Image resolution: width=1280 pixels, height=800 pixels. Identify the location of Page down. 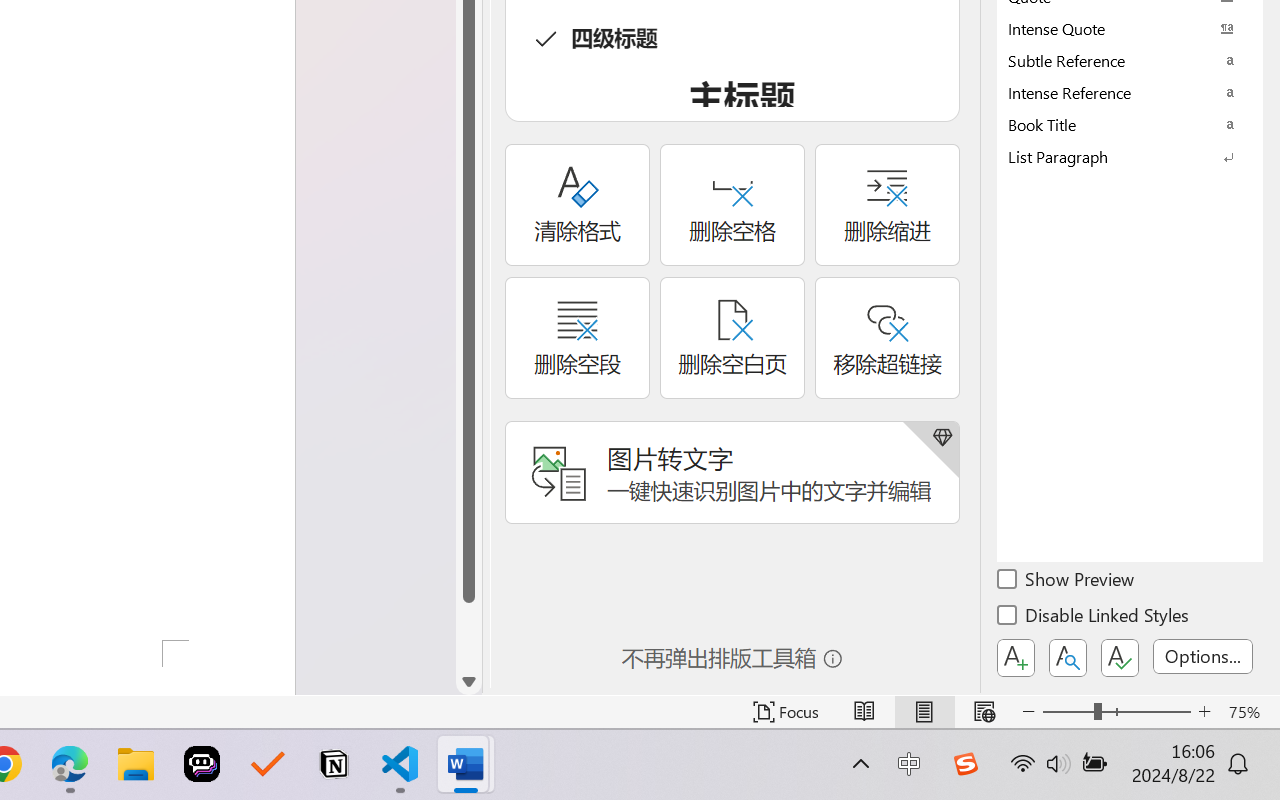
(468, 636).